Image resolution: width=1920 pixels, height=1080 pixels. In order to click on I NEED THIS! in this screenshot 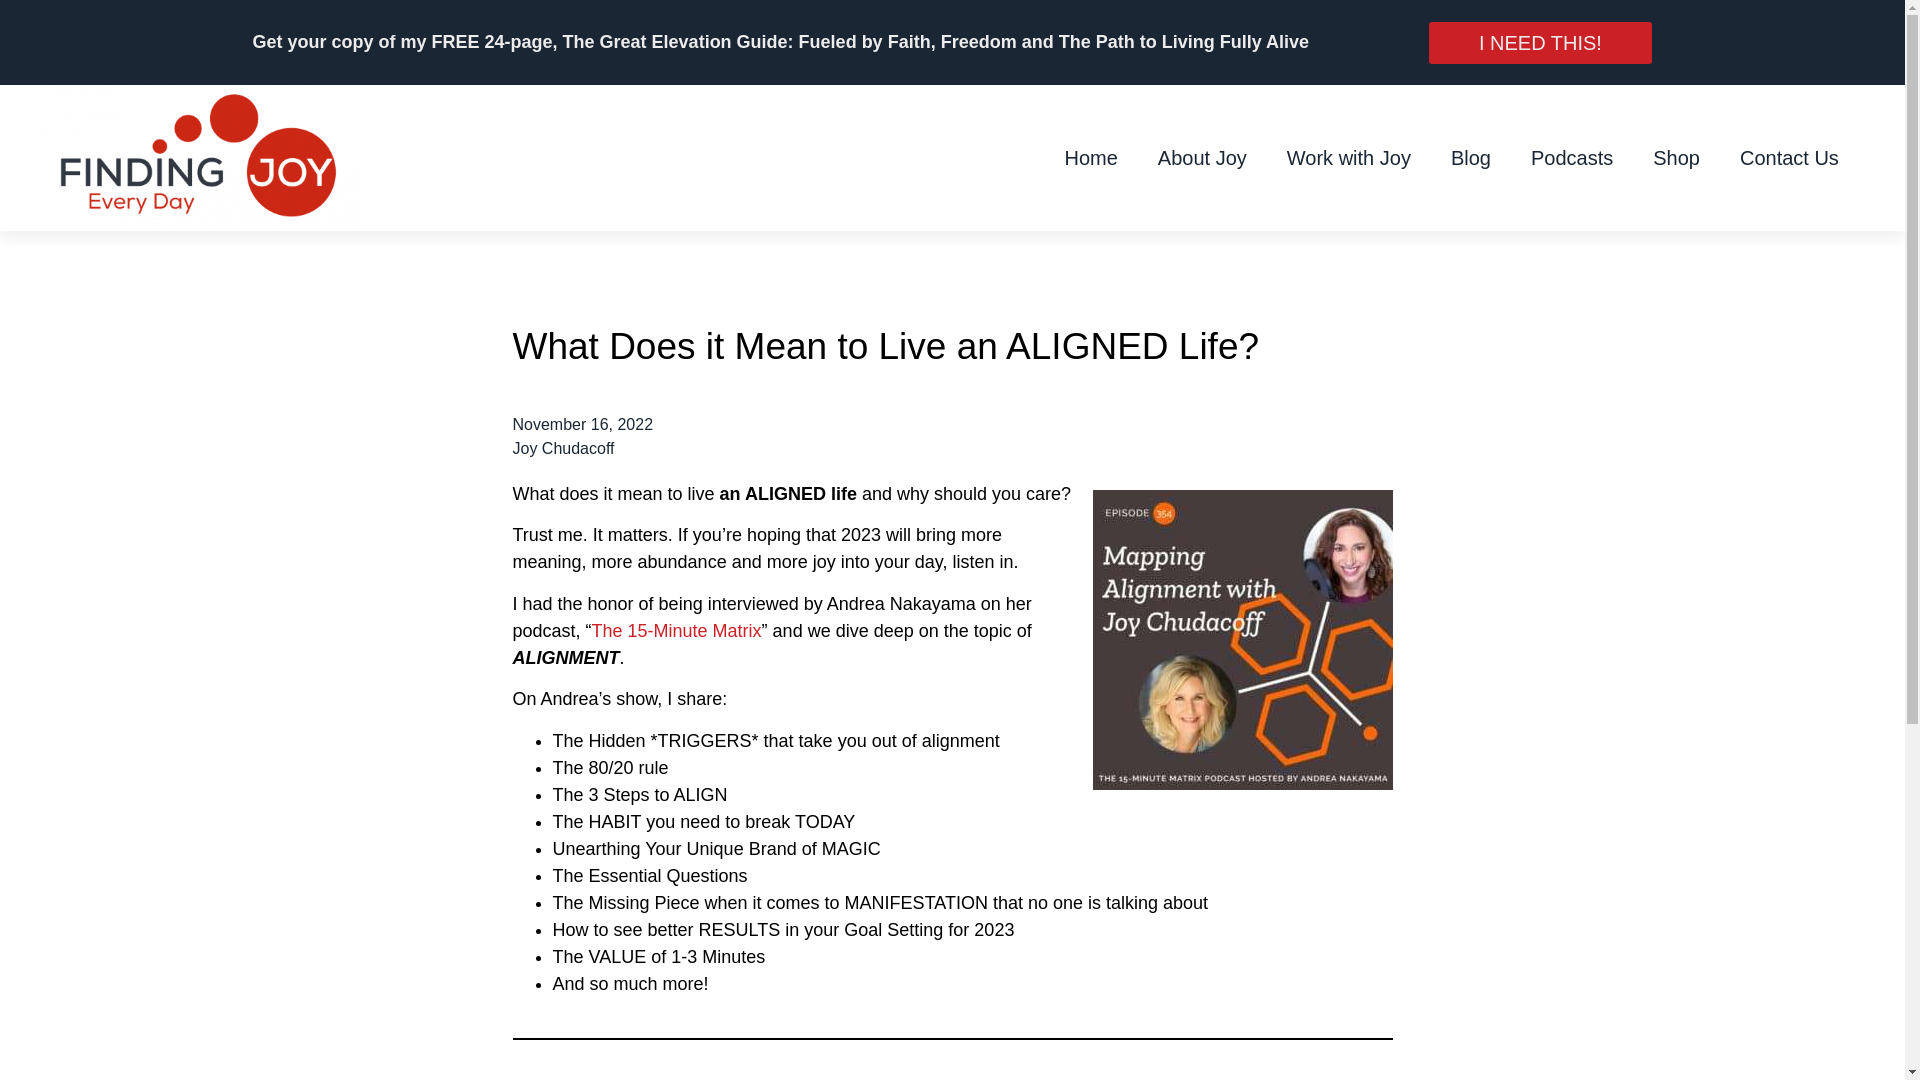, I will do `click(1540, 42)`.